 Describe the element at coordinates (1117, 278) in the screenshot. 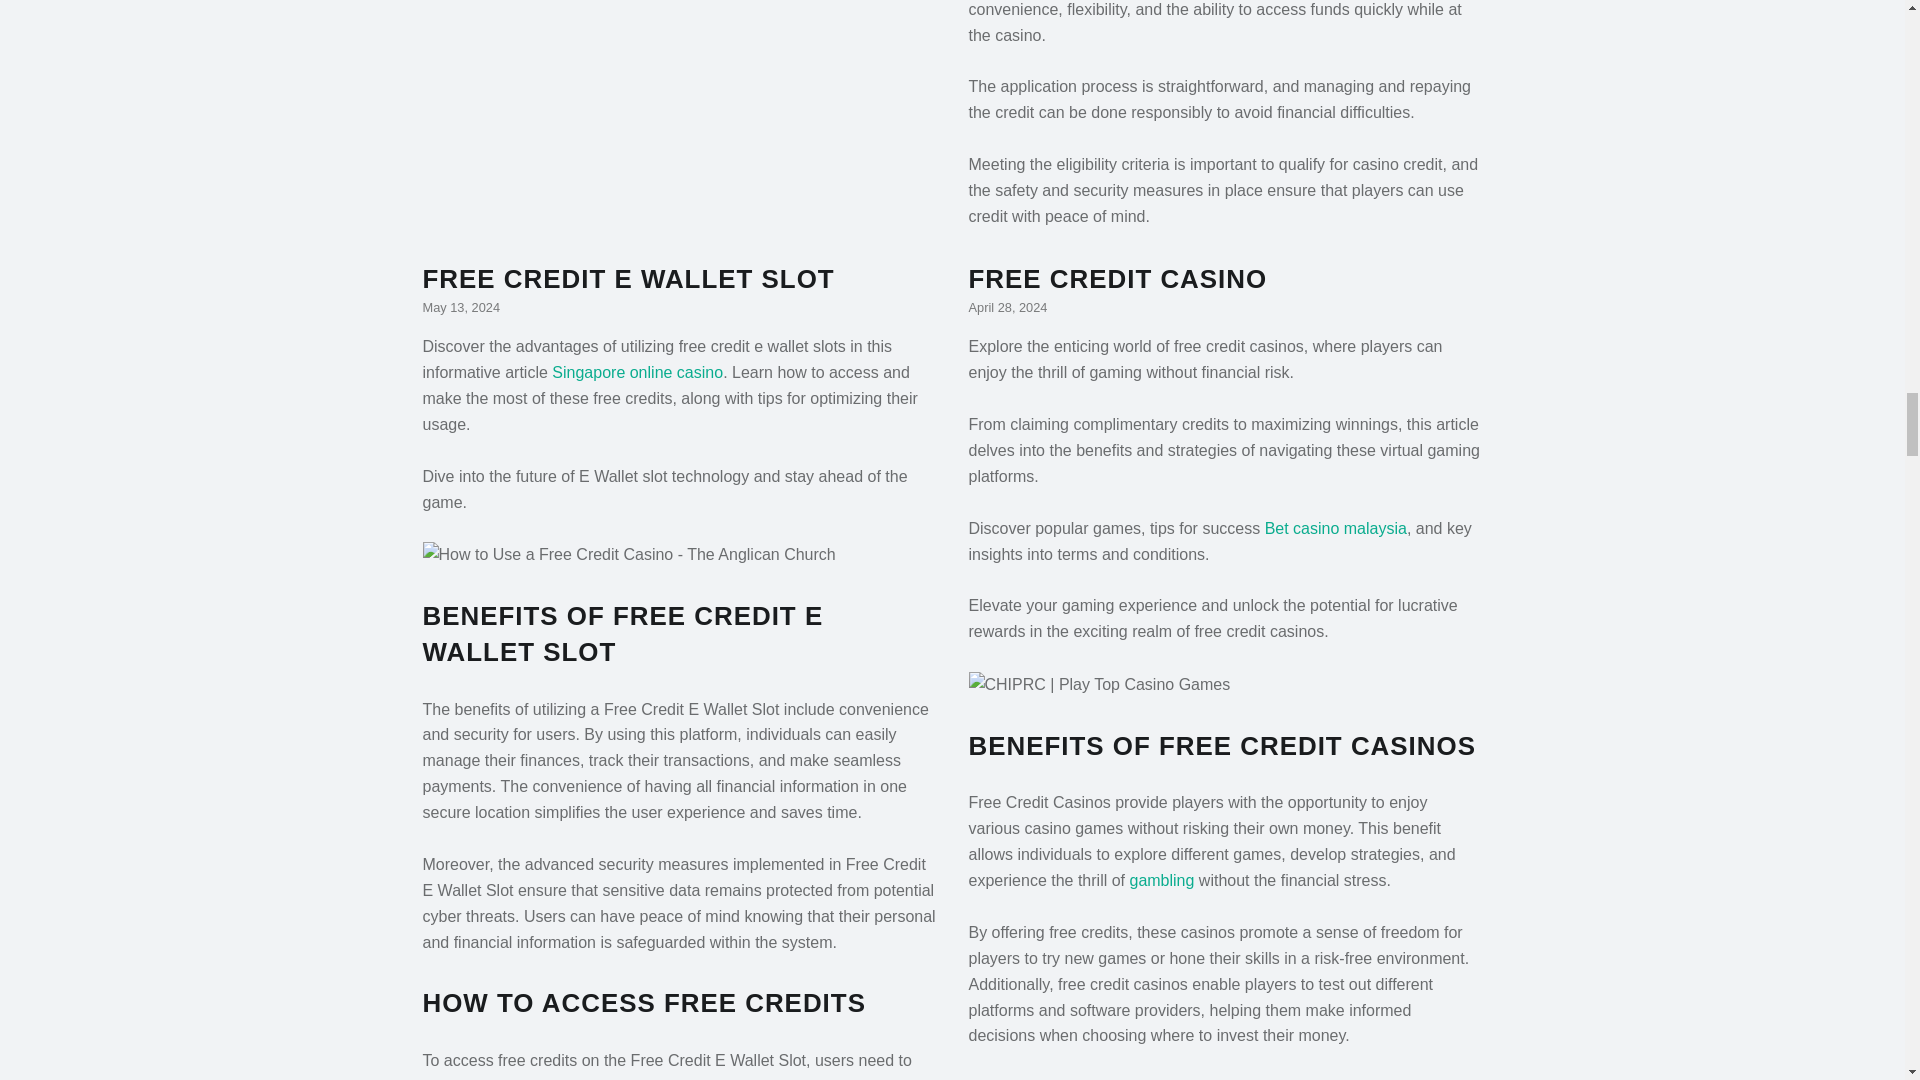

I see `FREE CREDIT CASINO` at that location.